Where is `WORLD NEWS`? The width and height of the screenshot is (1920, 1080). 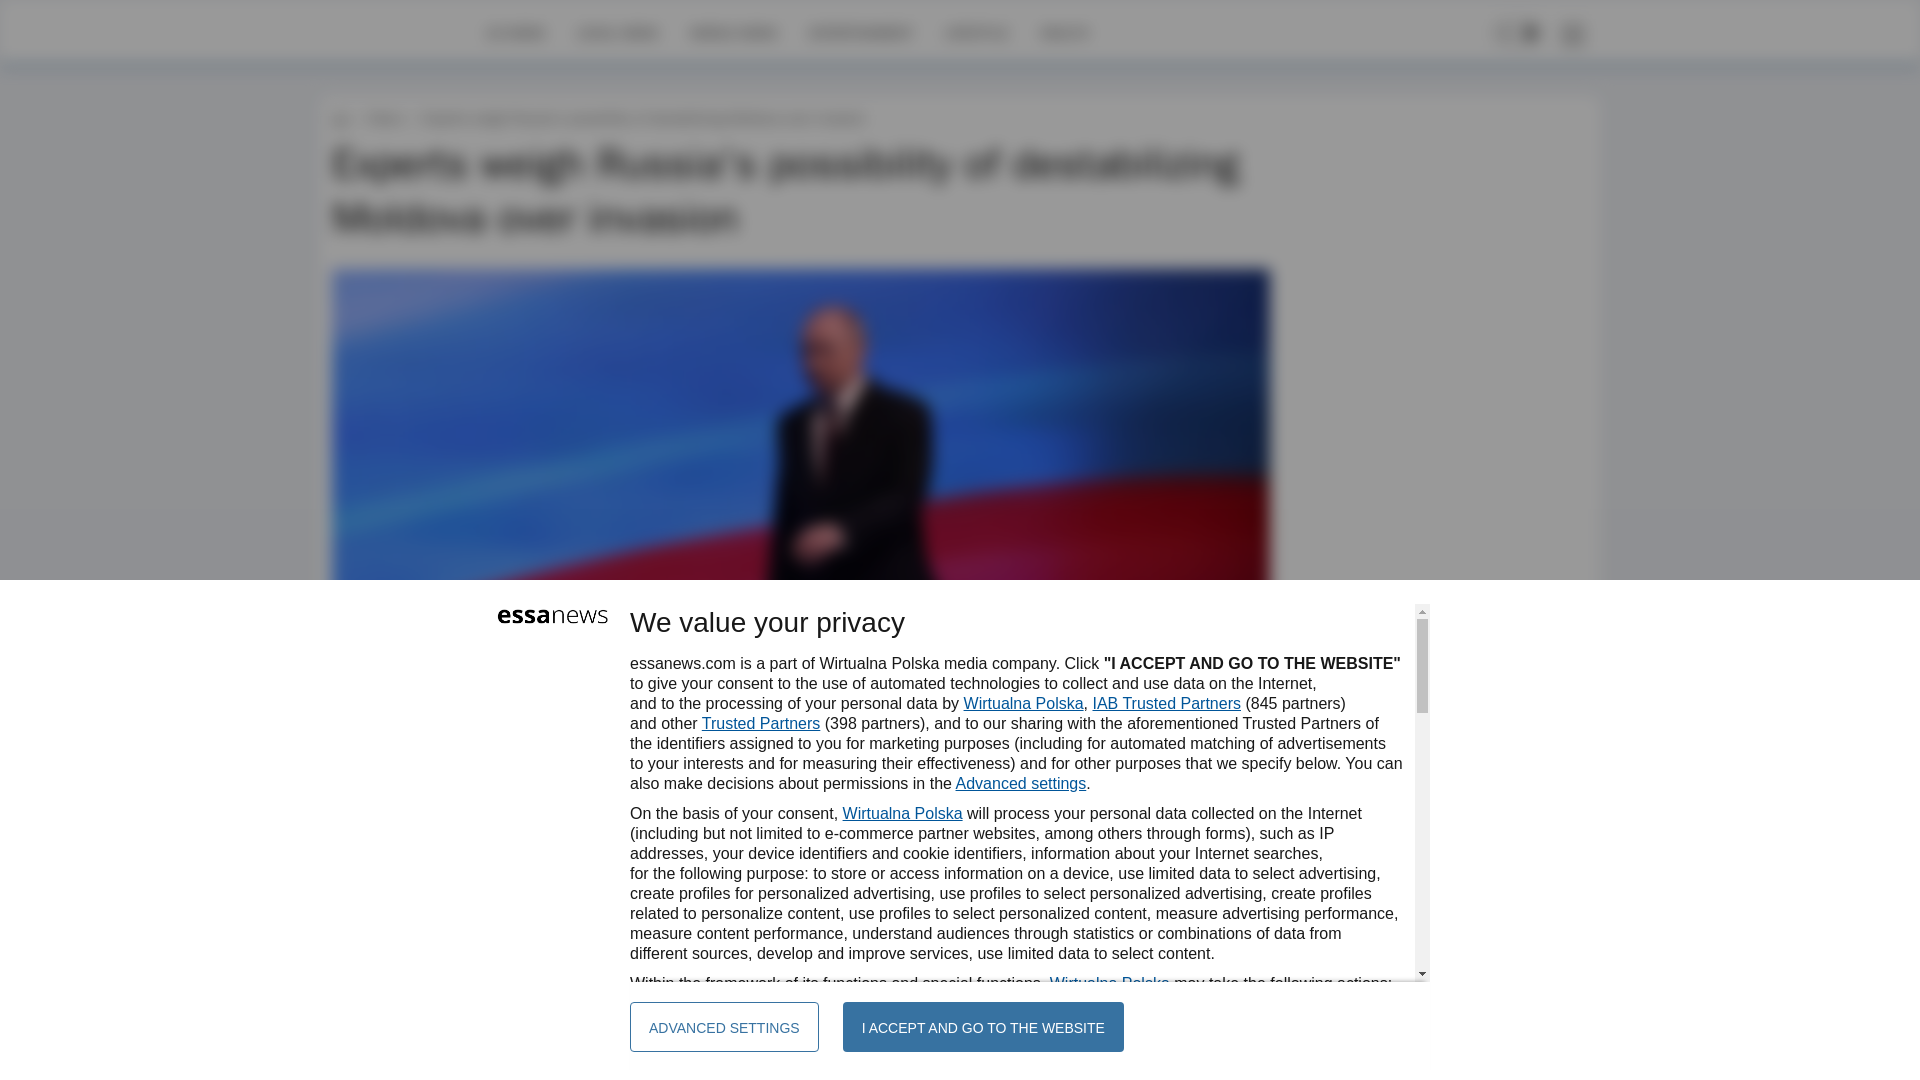 WORLD NEWS is located at coordinates (733, 32).